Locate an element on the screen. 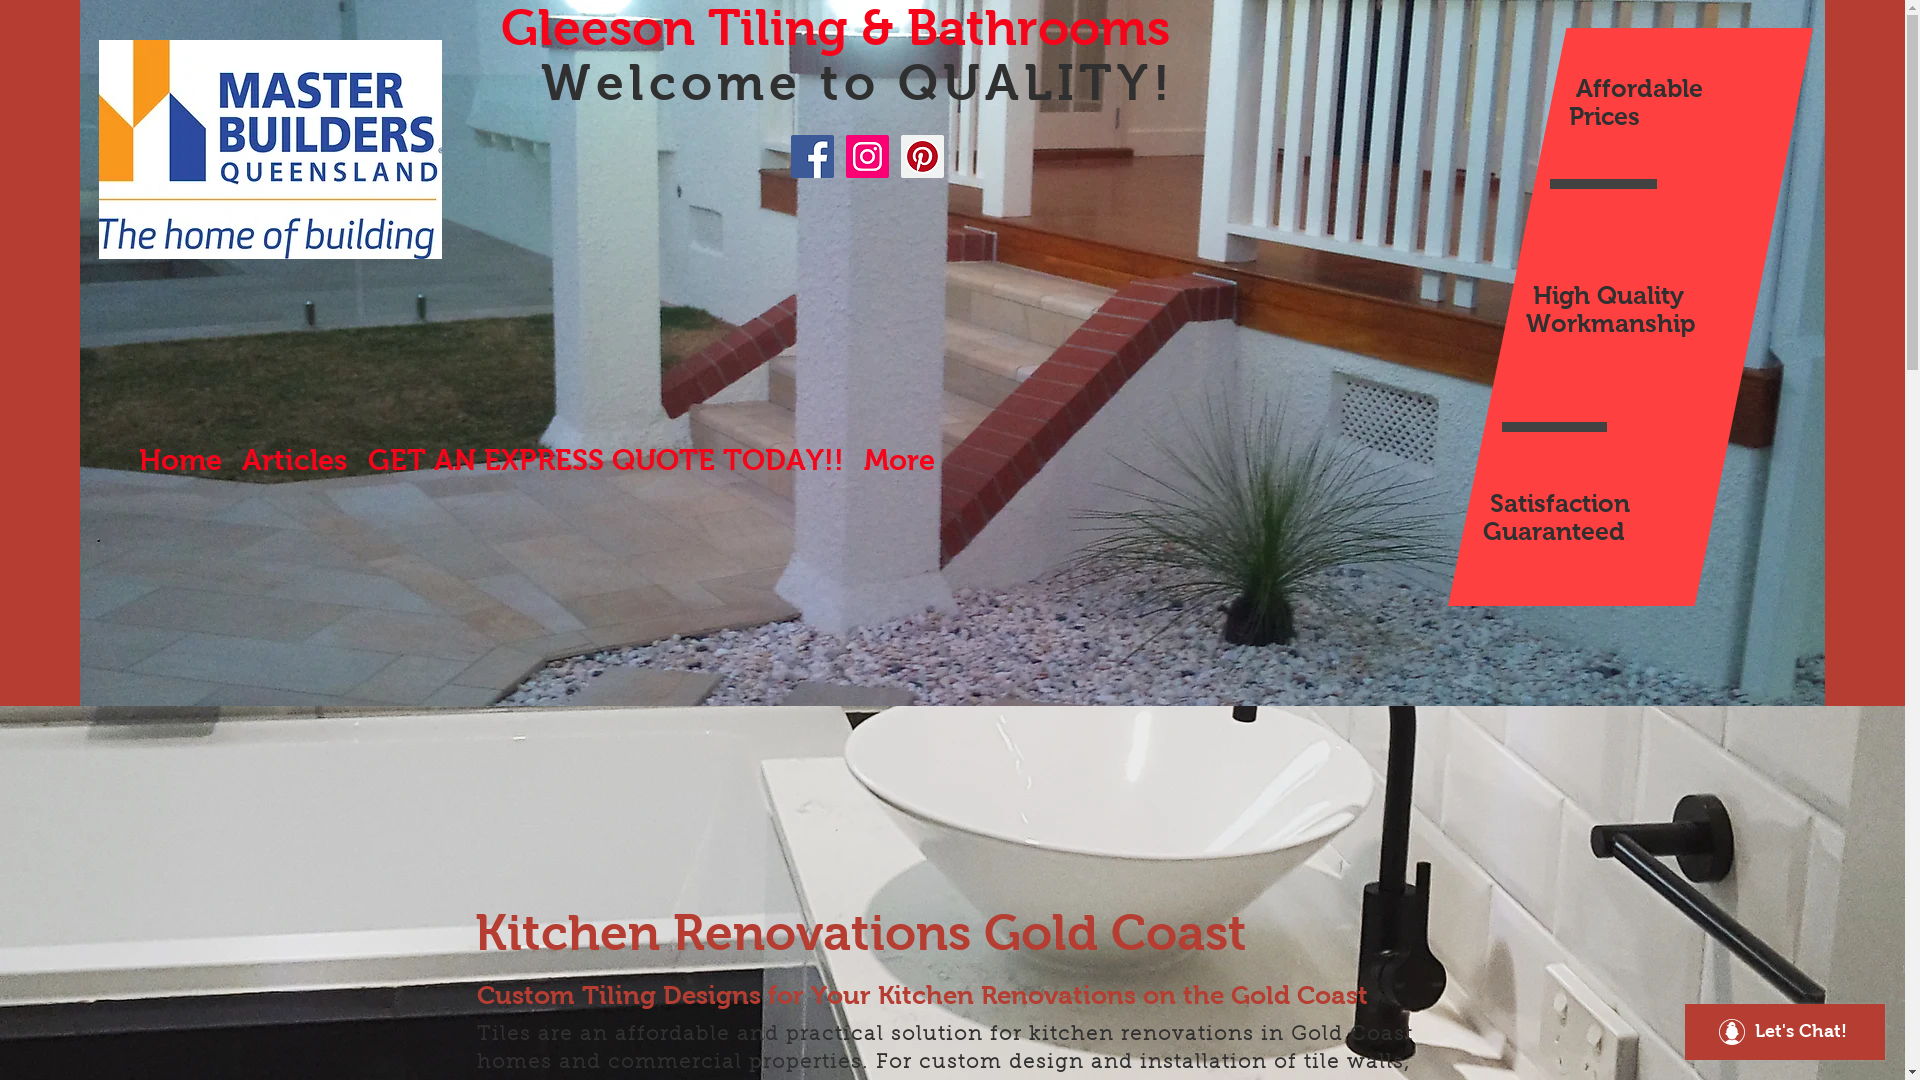  GET AN EXPRESS QUOTE TODAY!! is located at coordinates (606, 460).